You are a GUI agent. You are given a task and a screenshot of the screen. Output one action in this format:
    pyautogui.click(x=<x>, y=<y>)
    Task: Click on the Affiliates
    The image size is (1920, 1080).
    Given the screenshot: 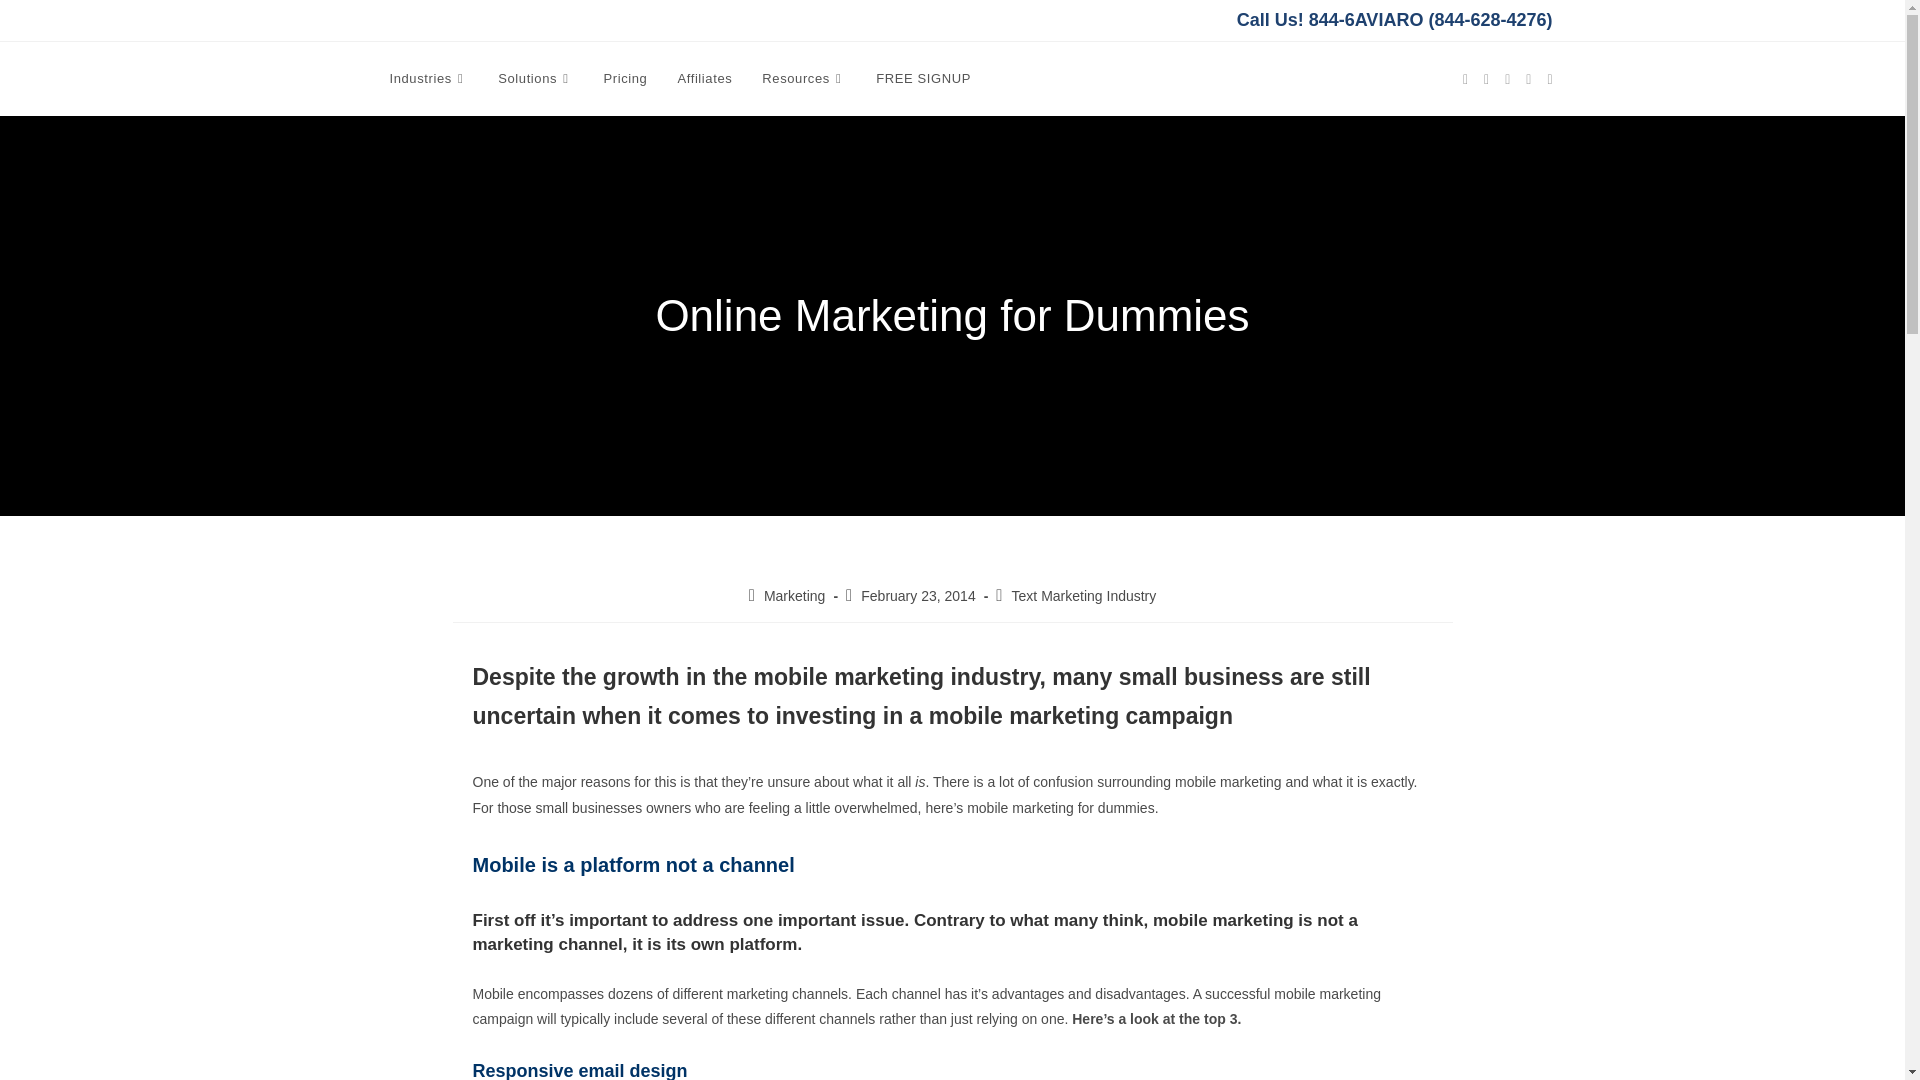 What is the action you would take?
    pyautogui.click(x=704, y=78)
    